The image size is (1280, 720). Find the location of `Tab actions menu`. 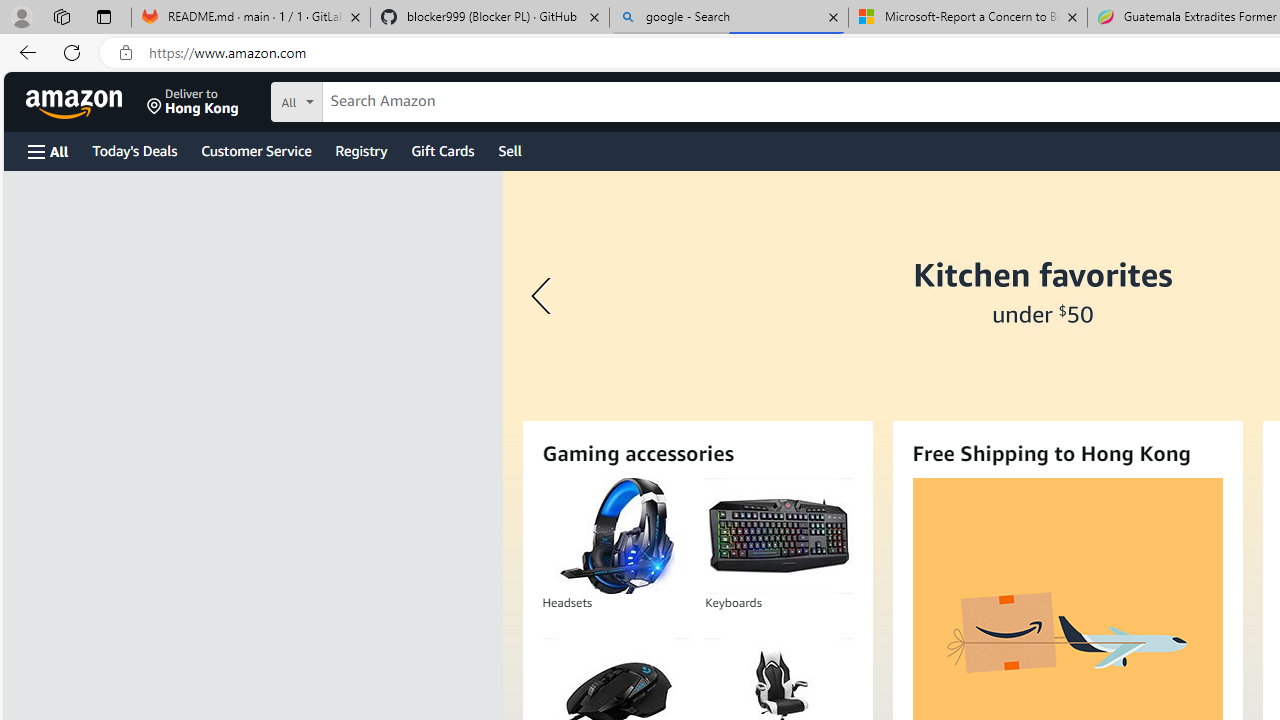

Tab actions menu is located at coordinates (104, 16).